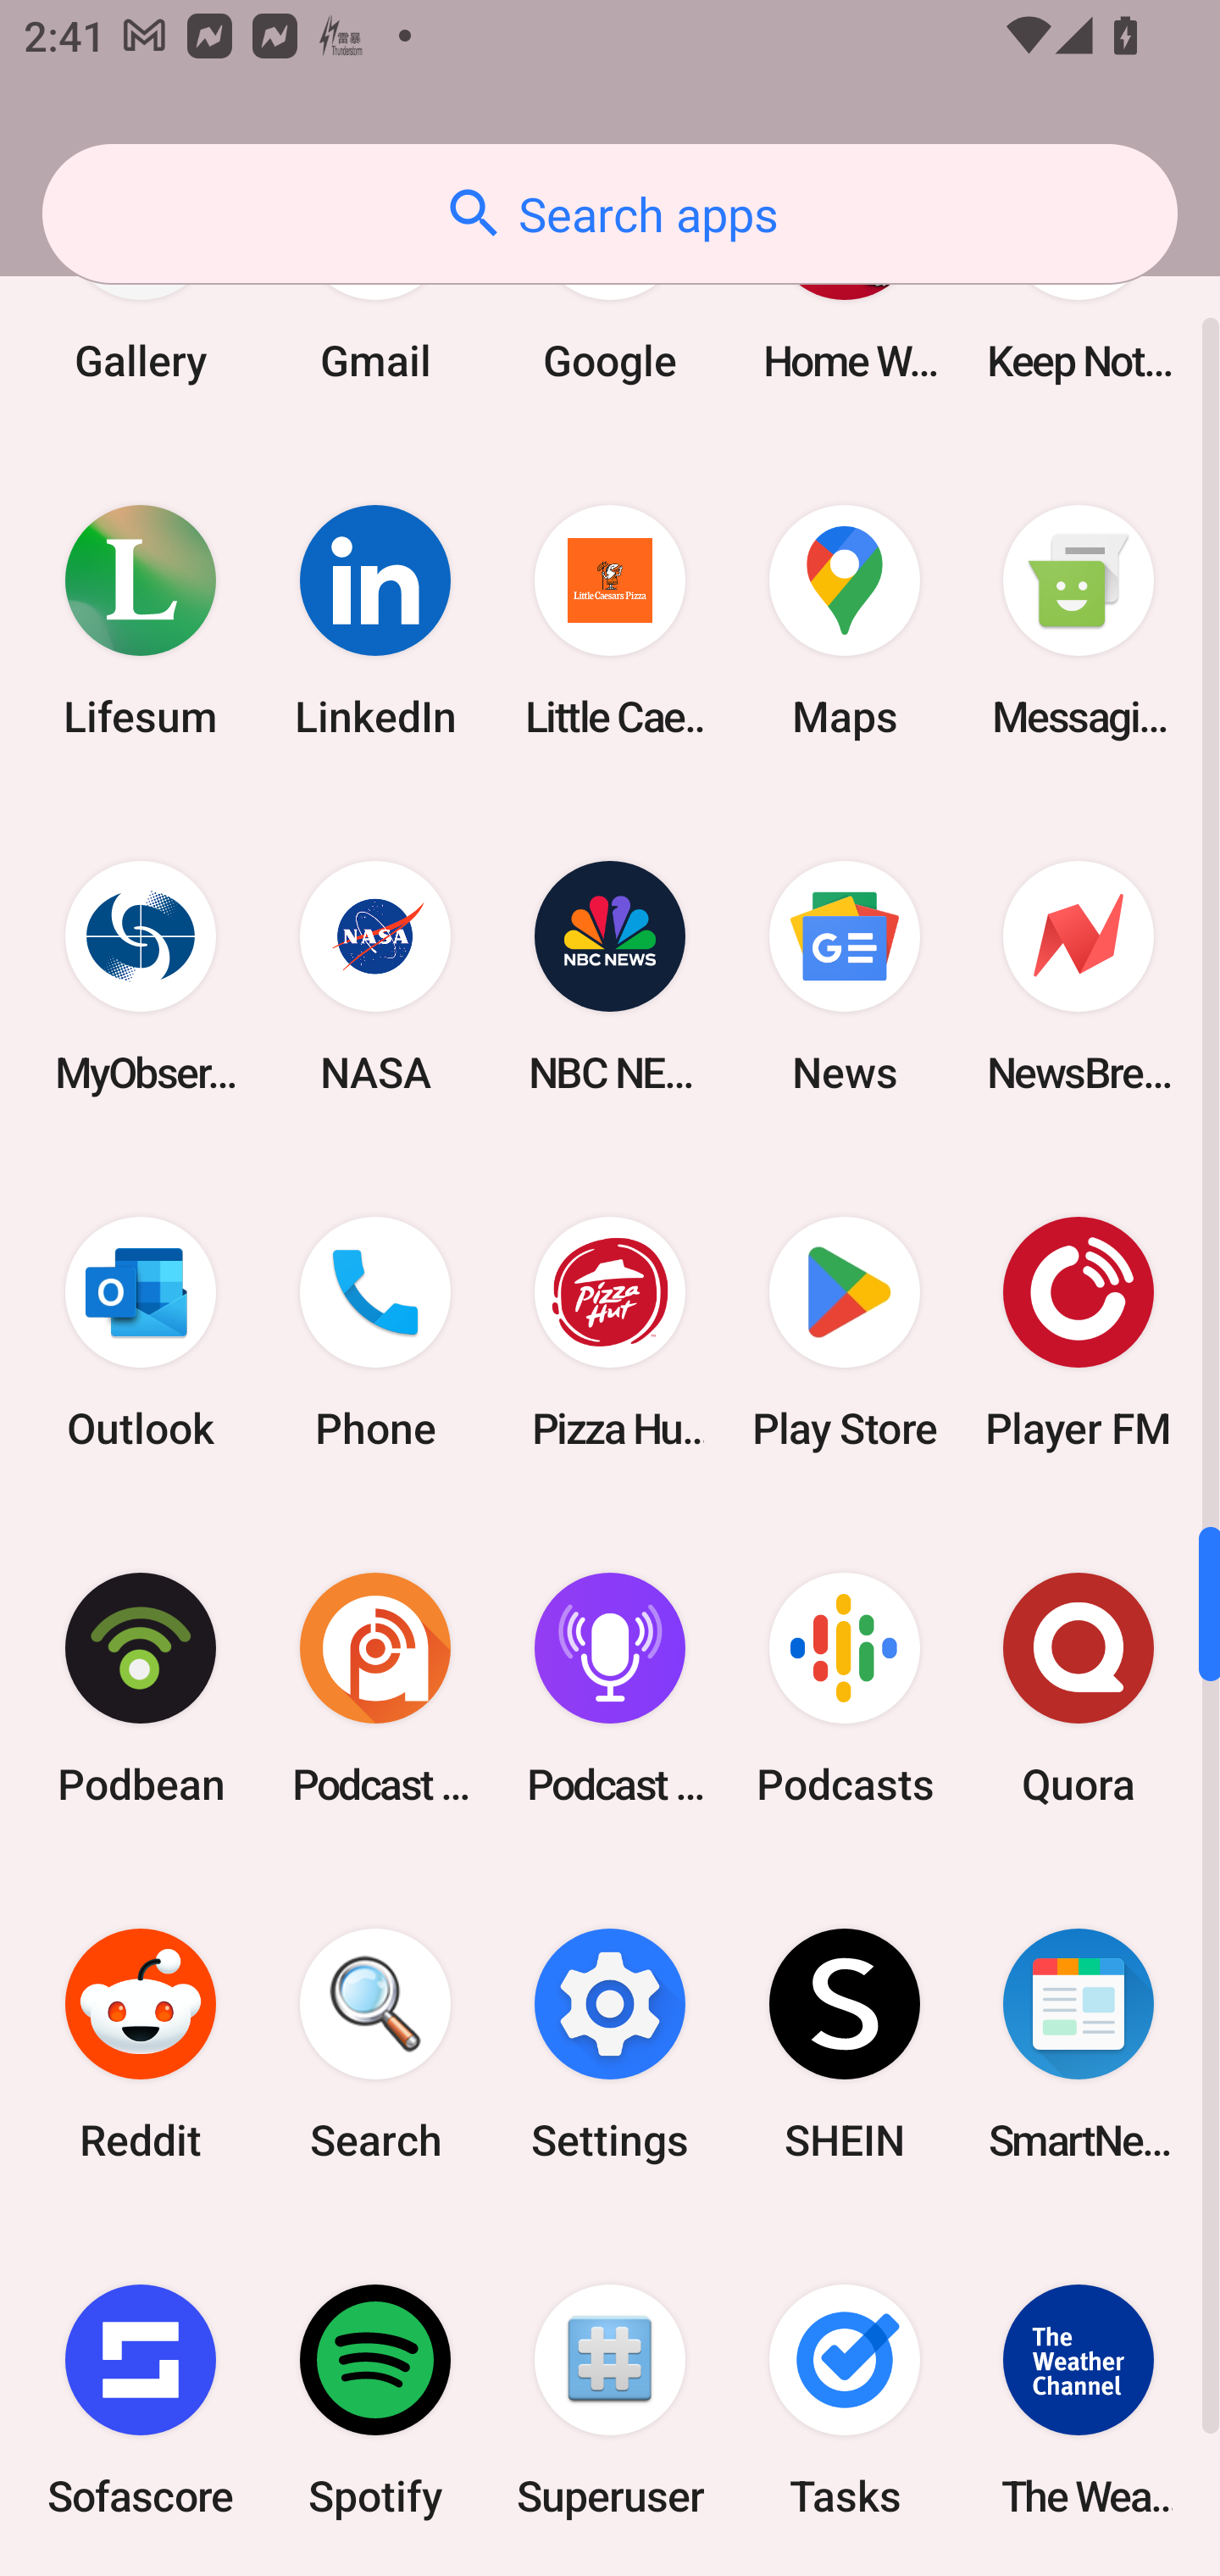 Image resolution: width=1220 pixels, height=2576 pixels. What do you see at coordinates (610, 2046) in the screenshot?
I see `Settings` at bounding box center [610, 2046].